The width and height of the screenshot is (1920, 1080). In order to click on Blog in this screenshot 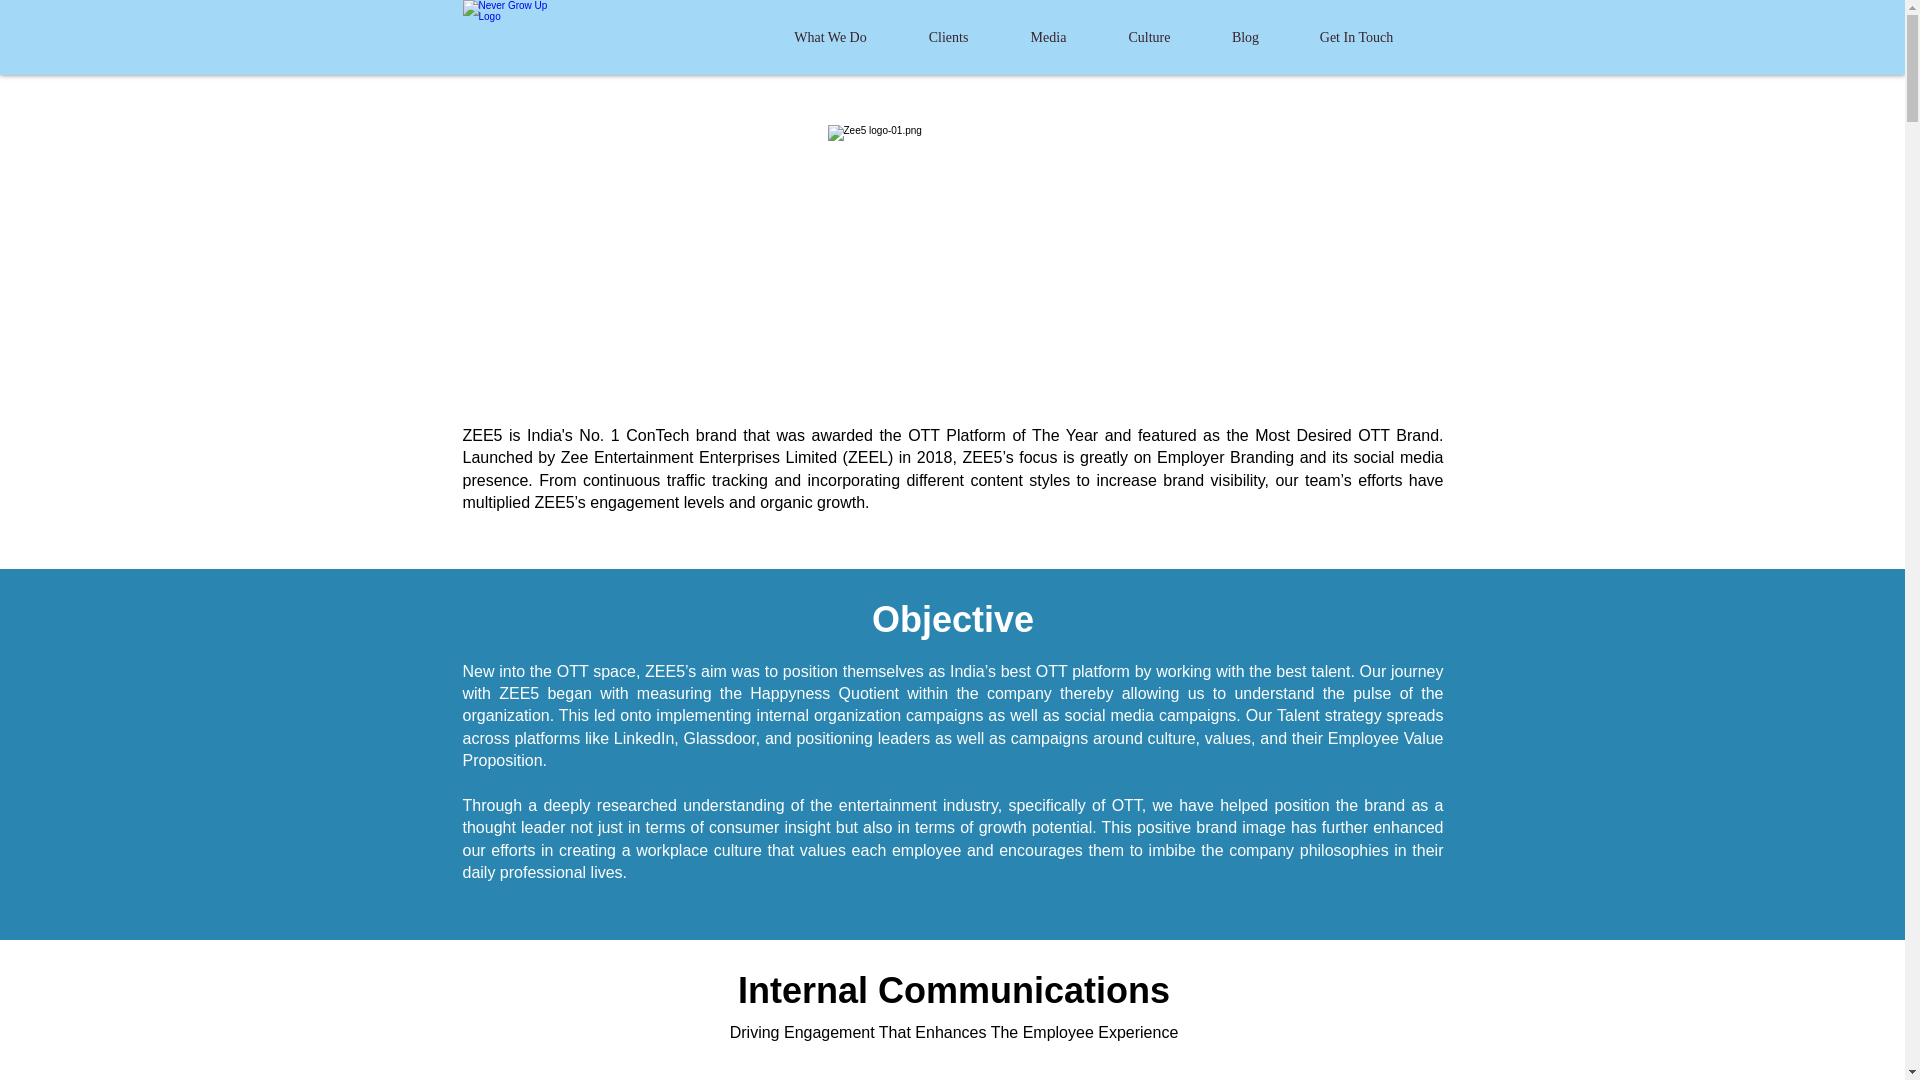, I will do `click(1246, 36)`.